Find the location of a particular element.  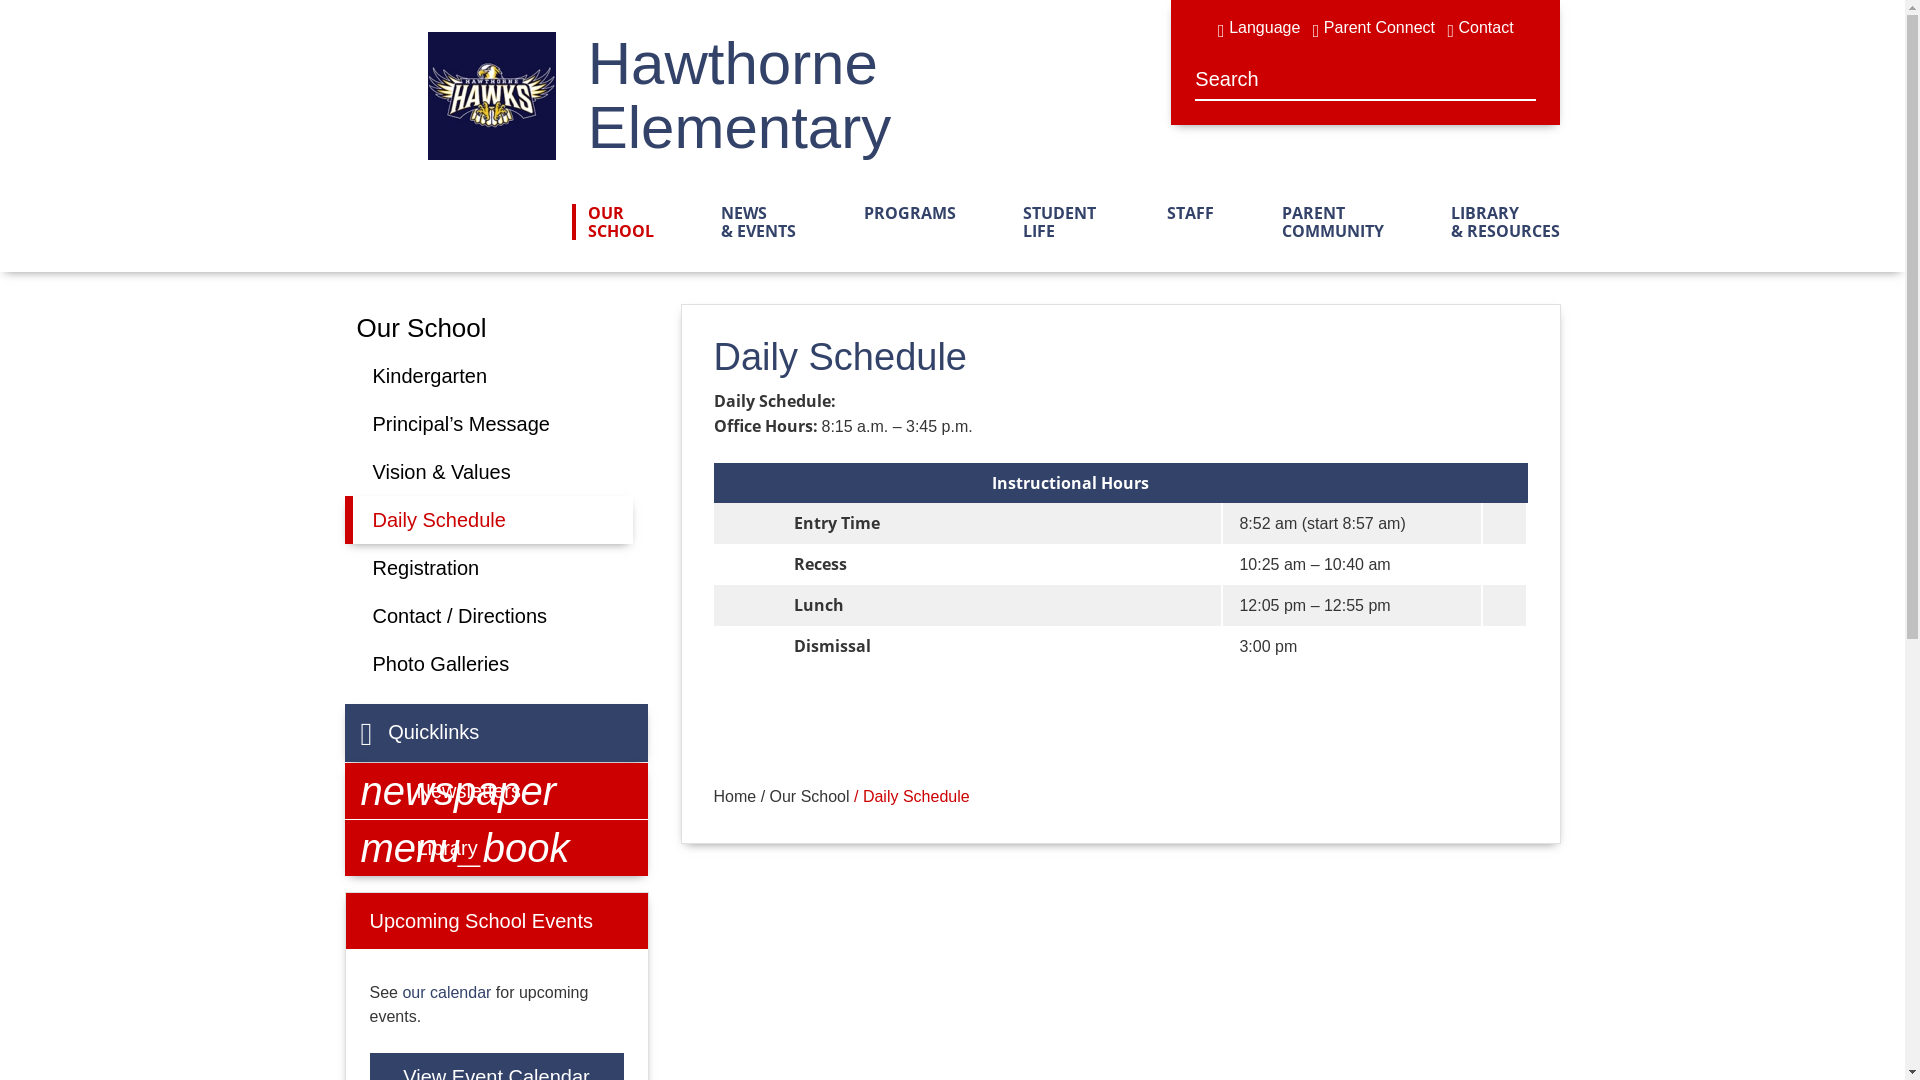

Vision & Values is located at coordinates (441, 472).